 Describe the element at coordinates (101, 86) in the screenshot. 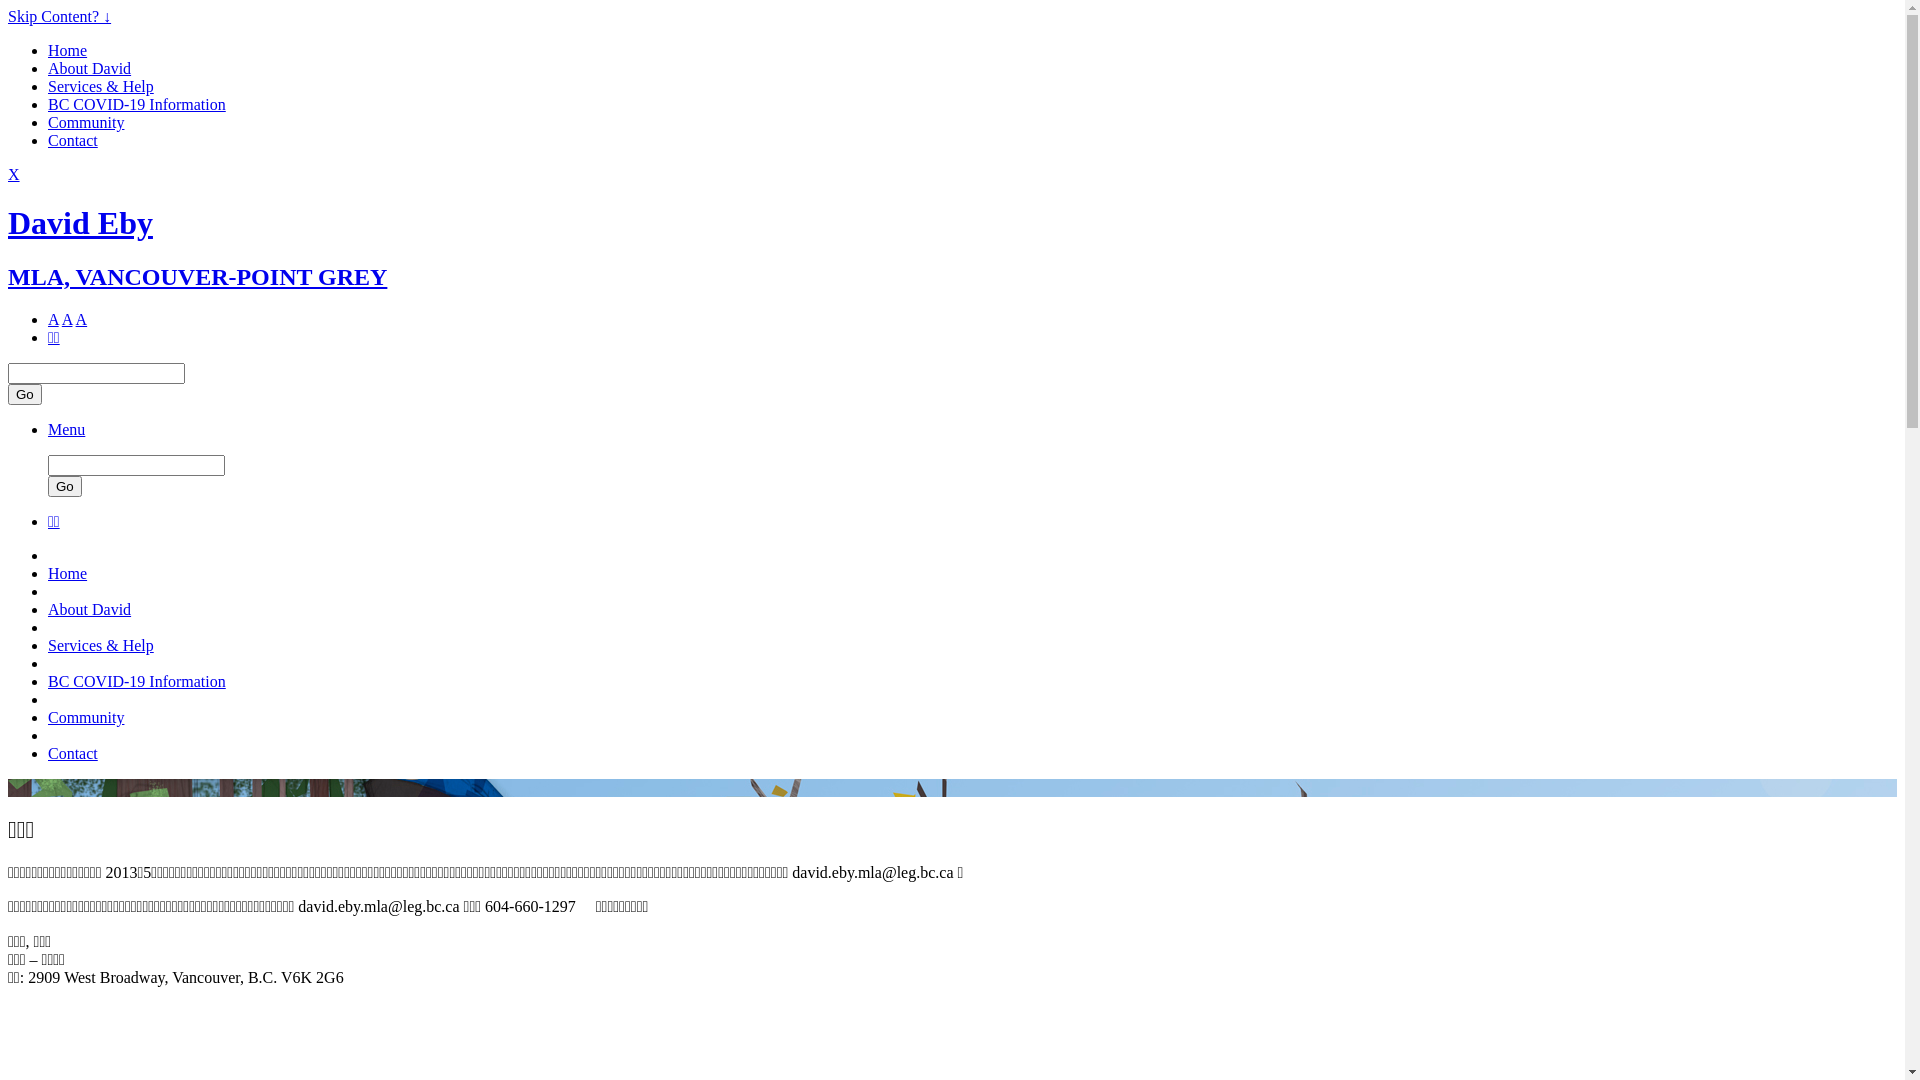

I see `Services & Help` at that location.